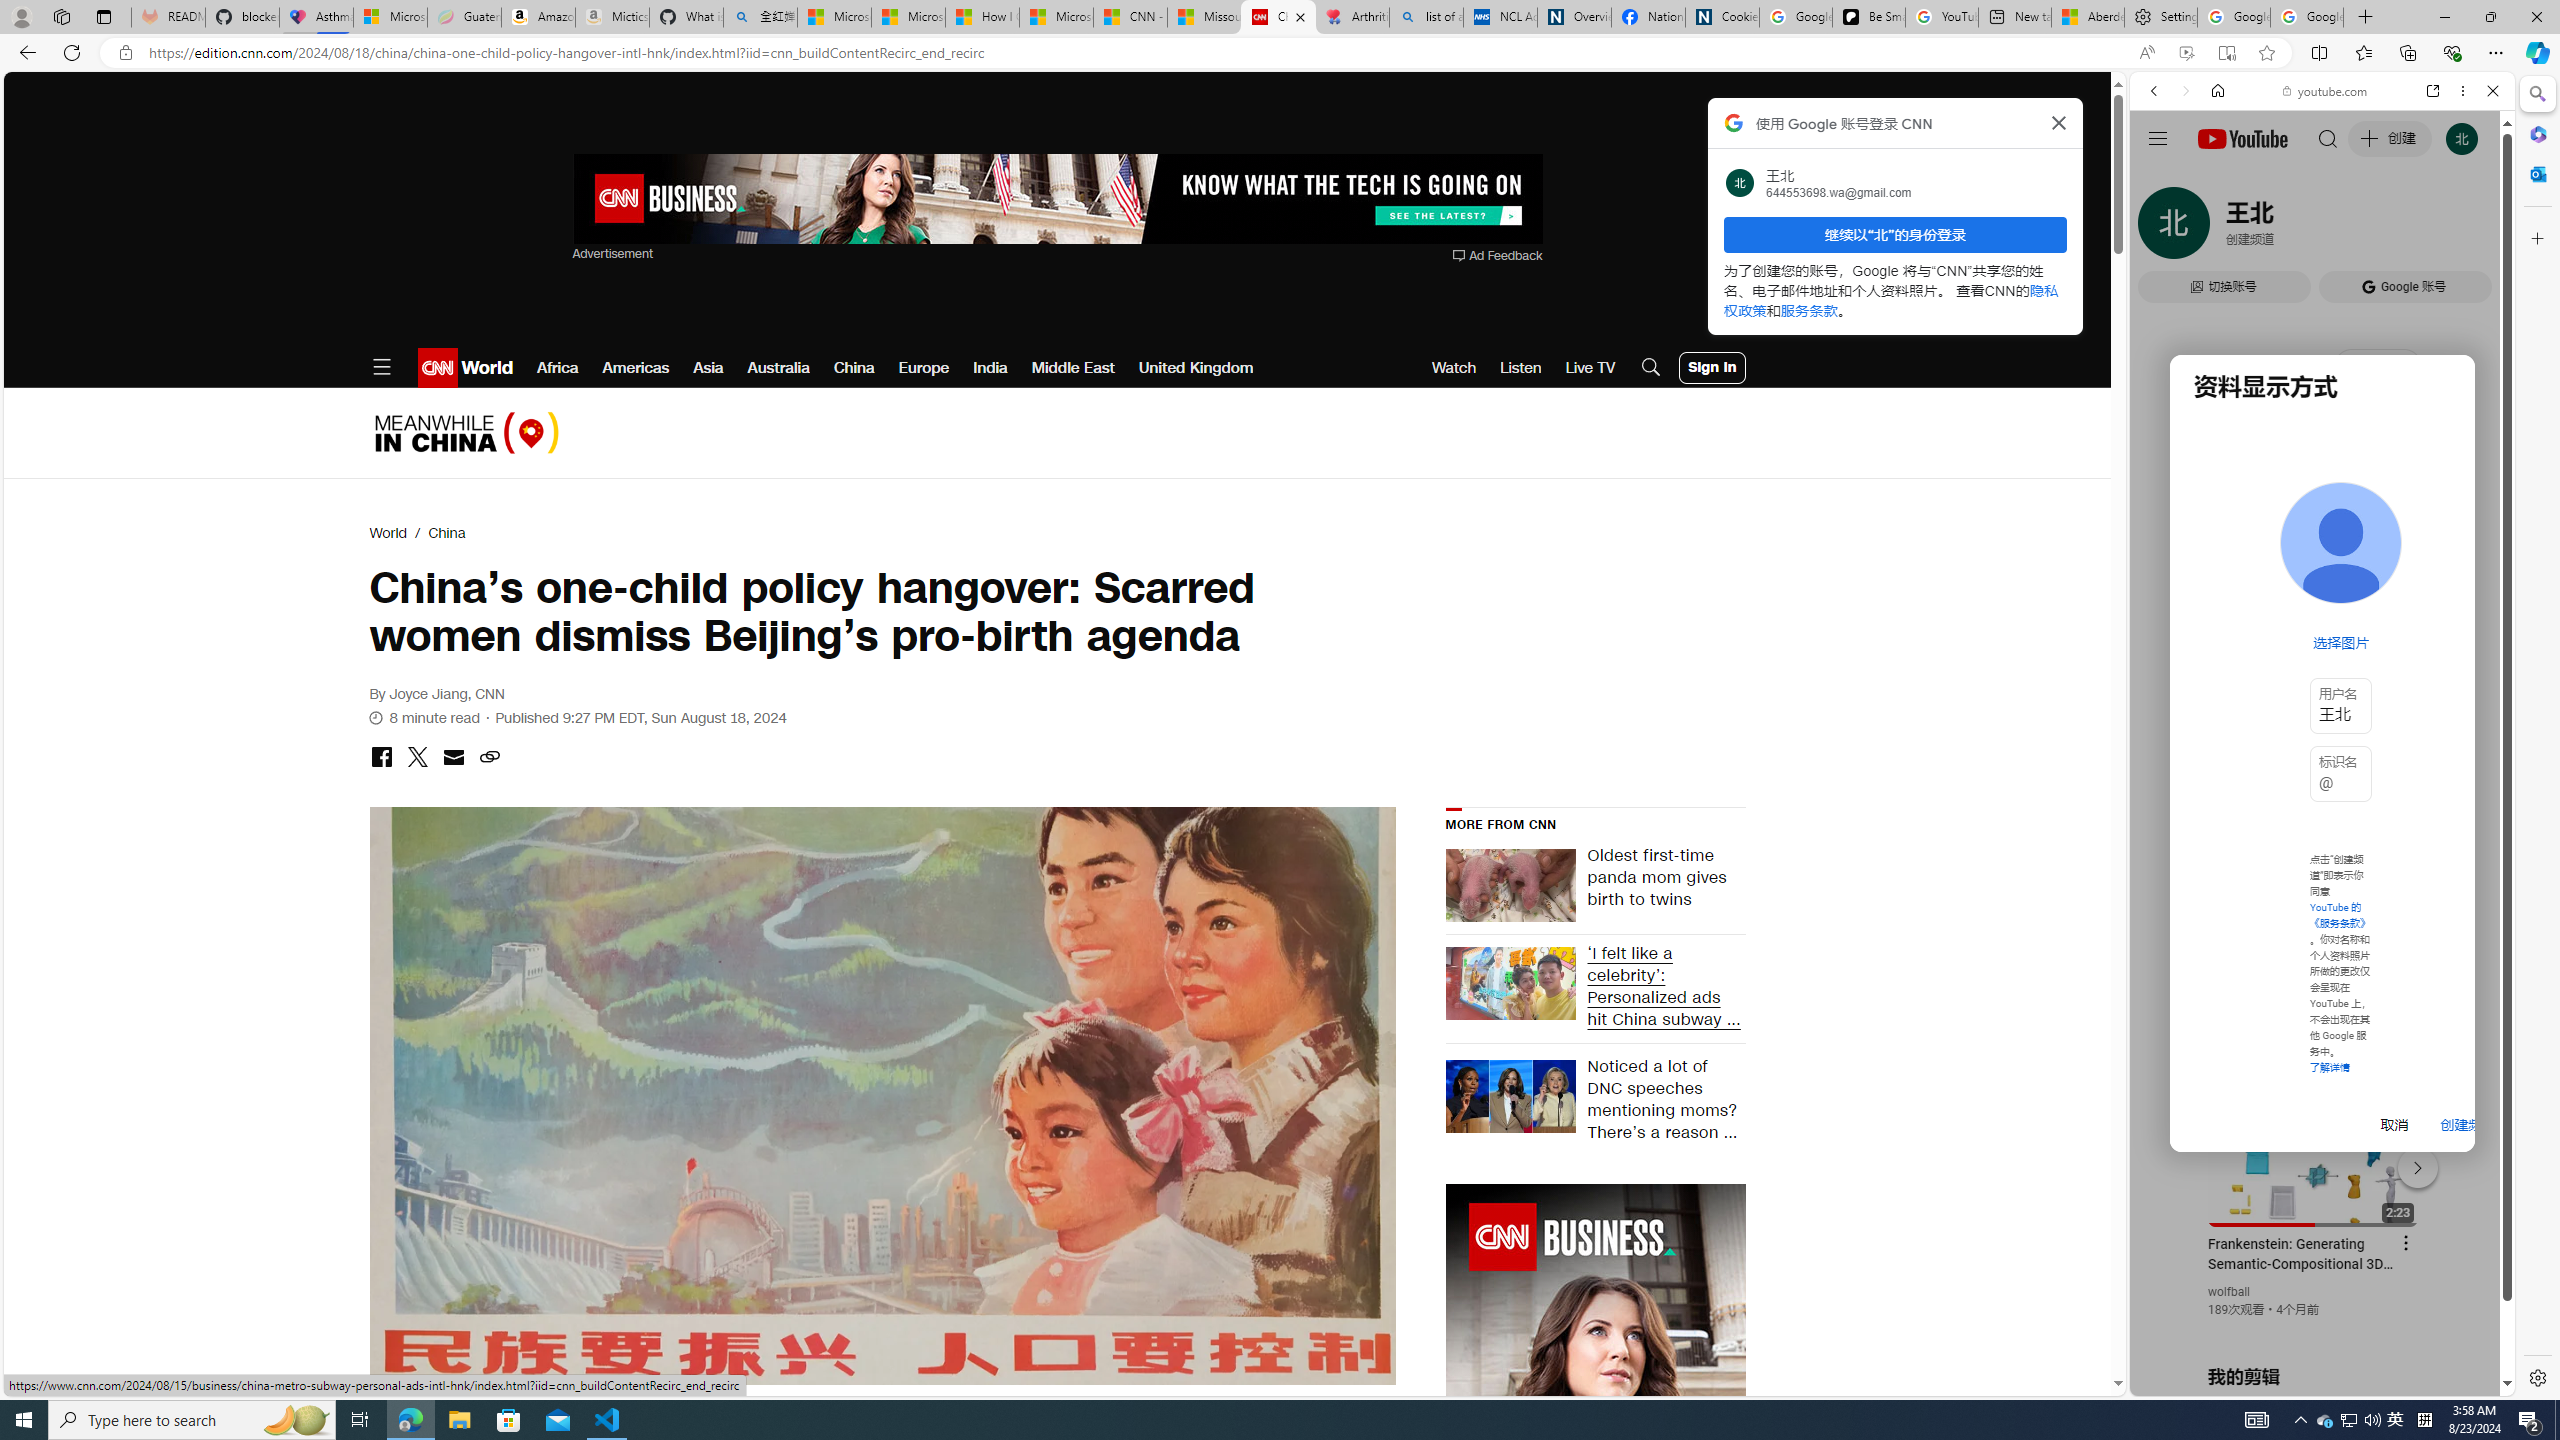  What do you see at coordinates (2468, 228) in the screenshot?
I see `Preferences` at bounding box center [2468, 228].